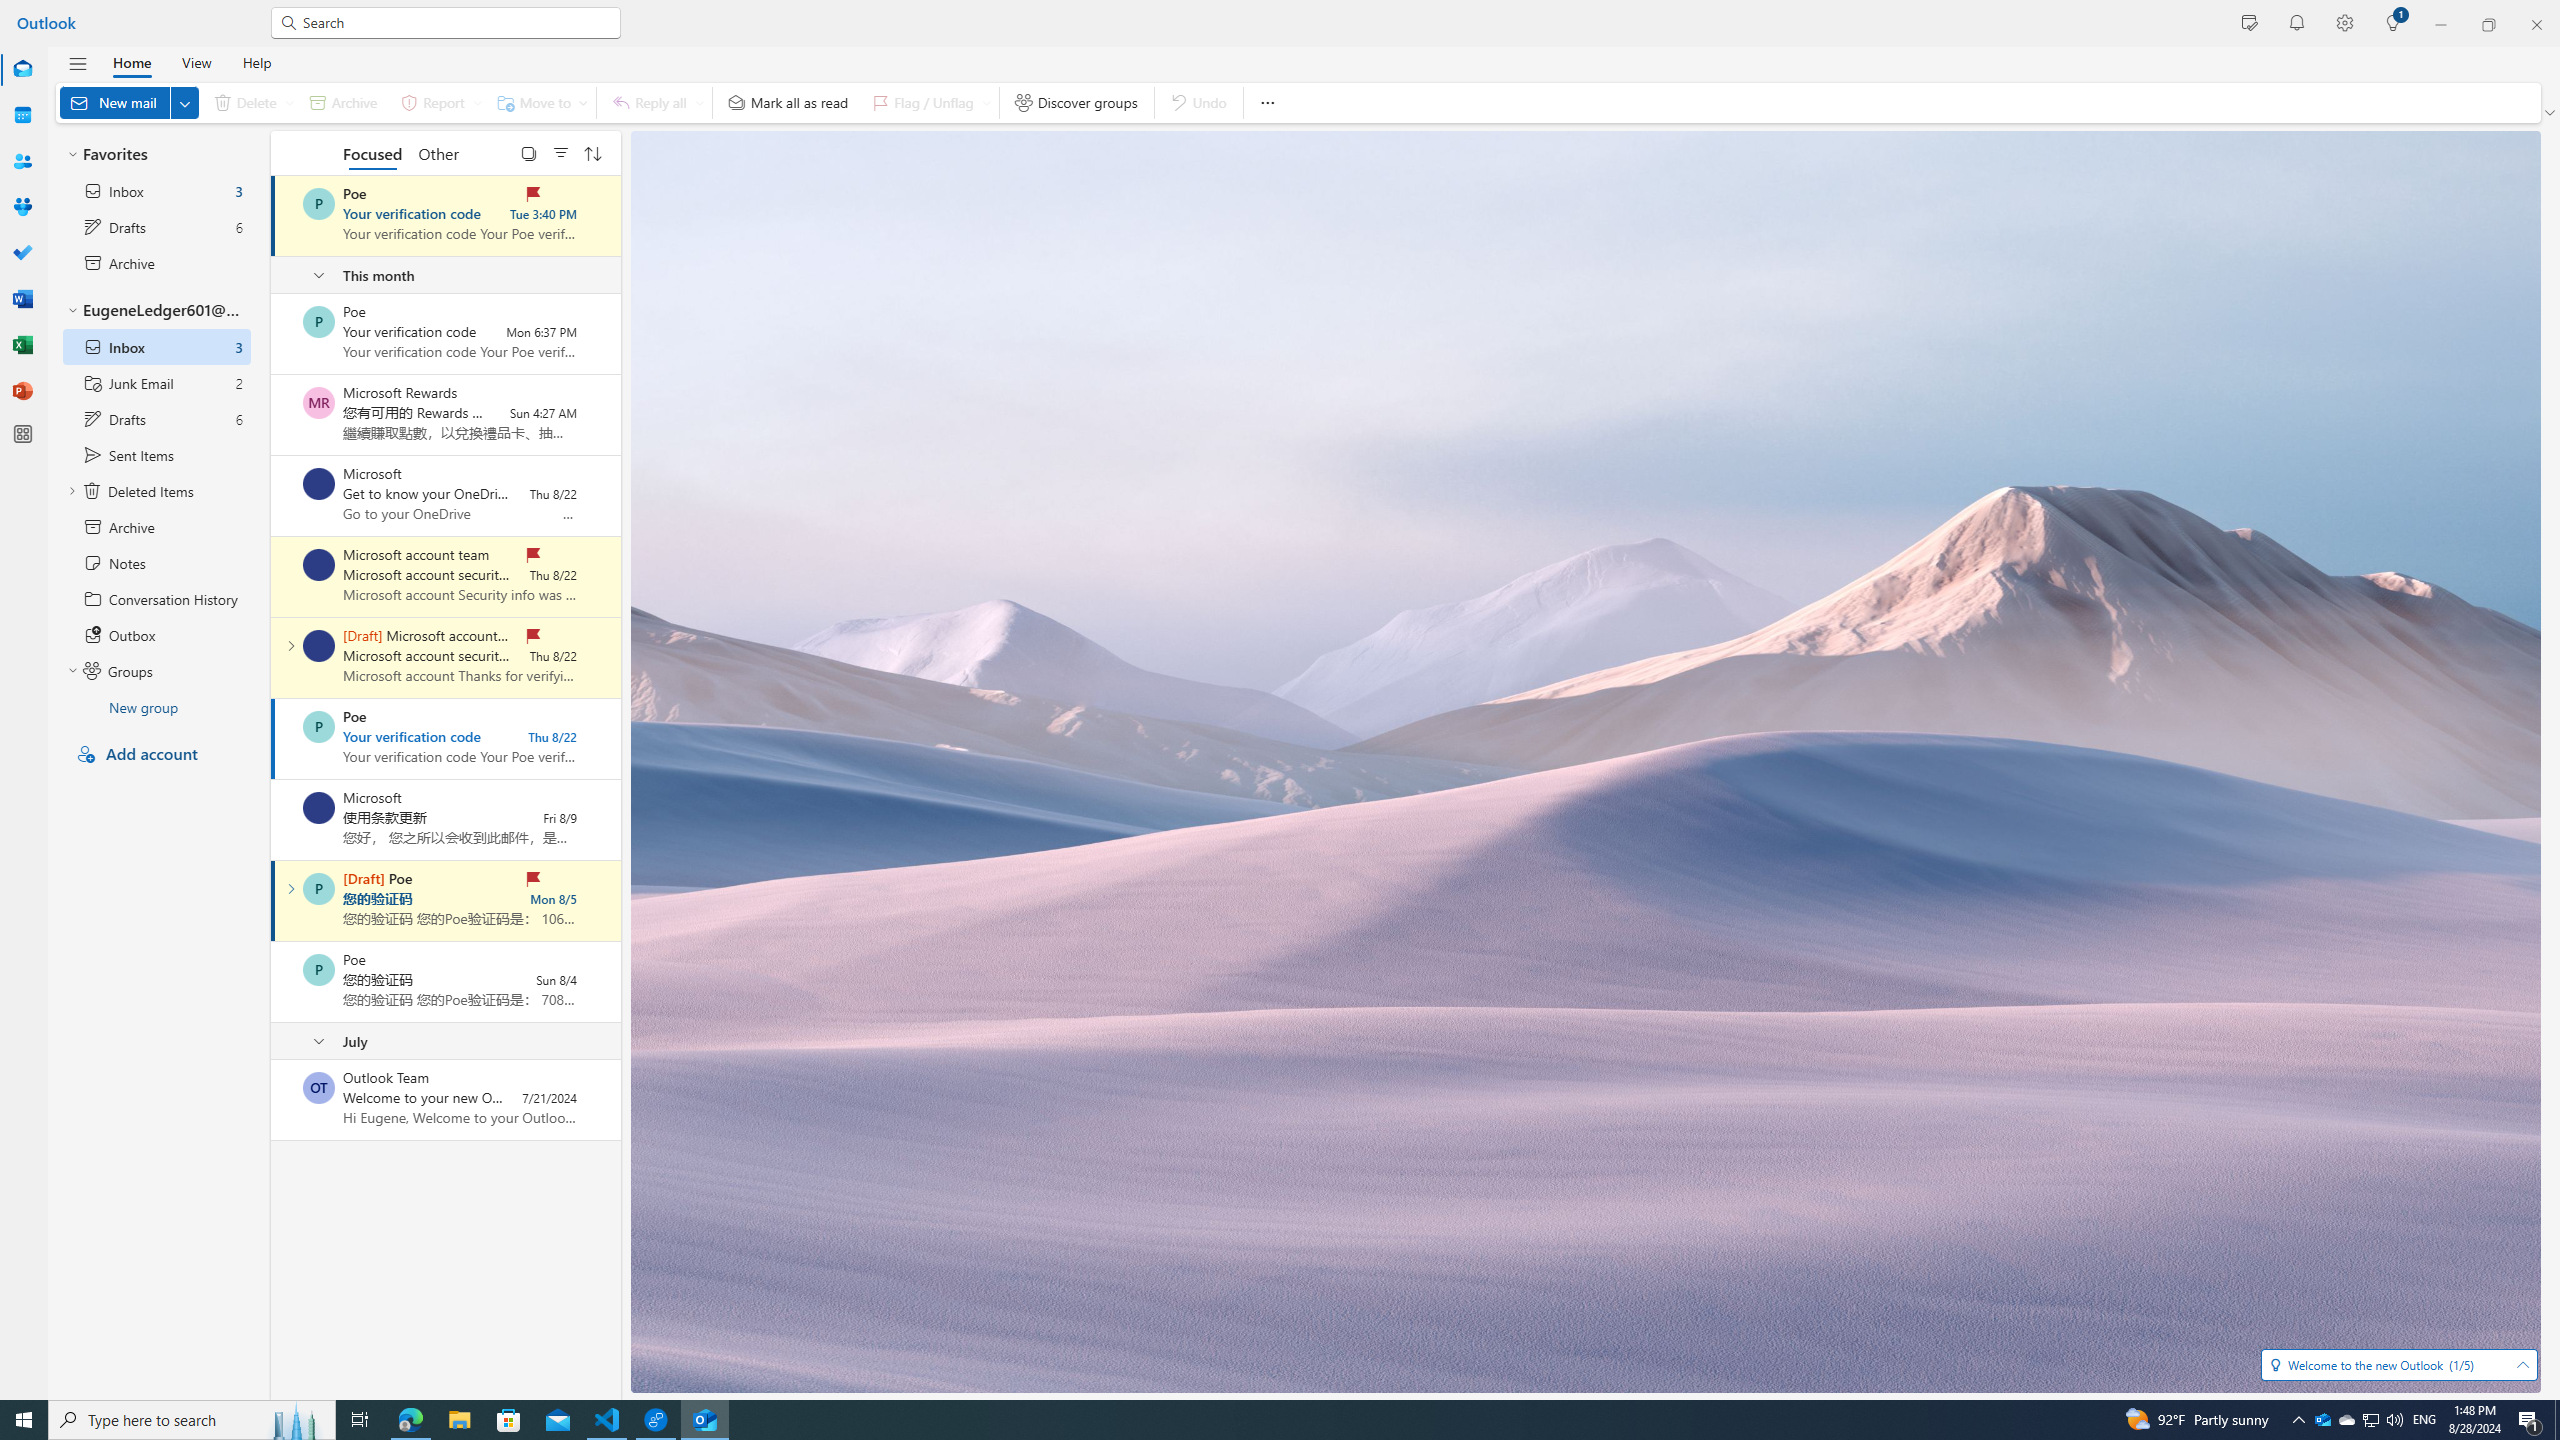 Image resolution: width=2560 pixels, height=1440 pixels. Describe the element at coordinates (560, 152) in the screenshot. I see `Filter` at that location.